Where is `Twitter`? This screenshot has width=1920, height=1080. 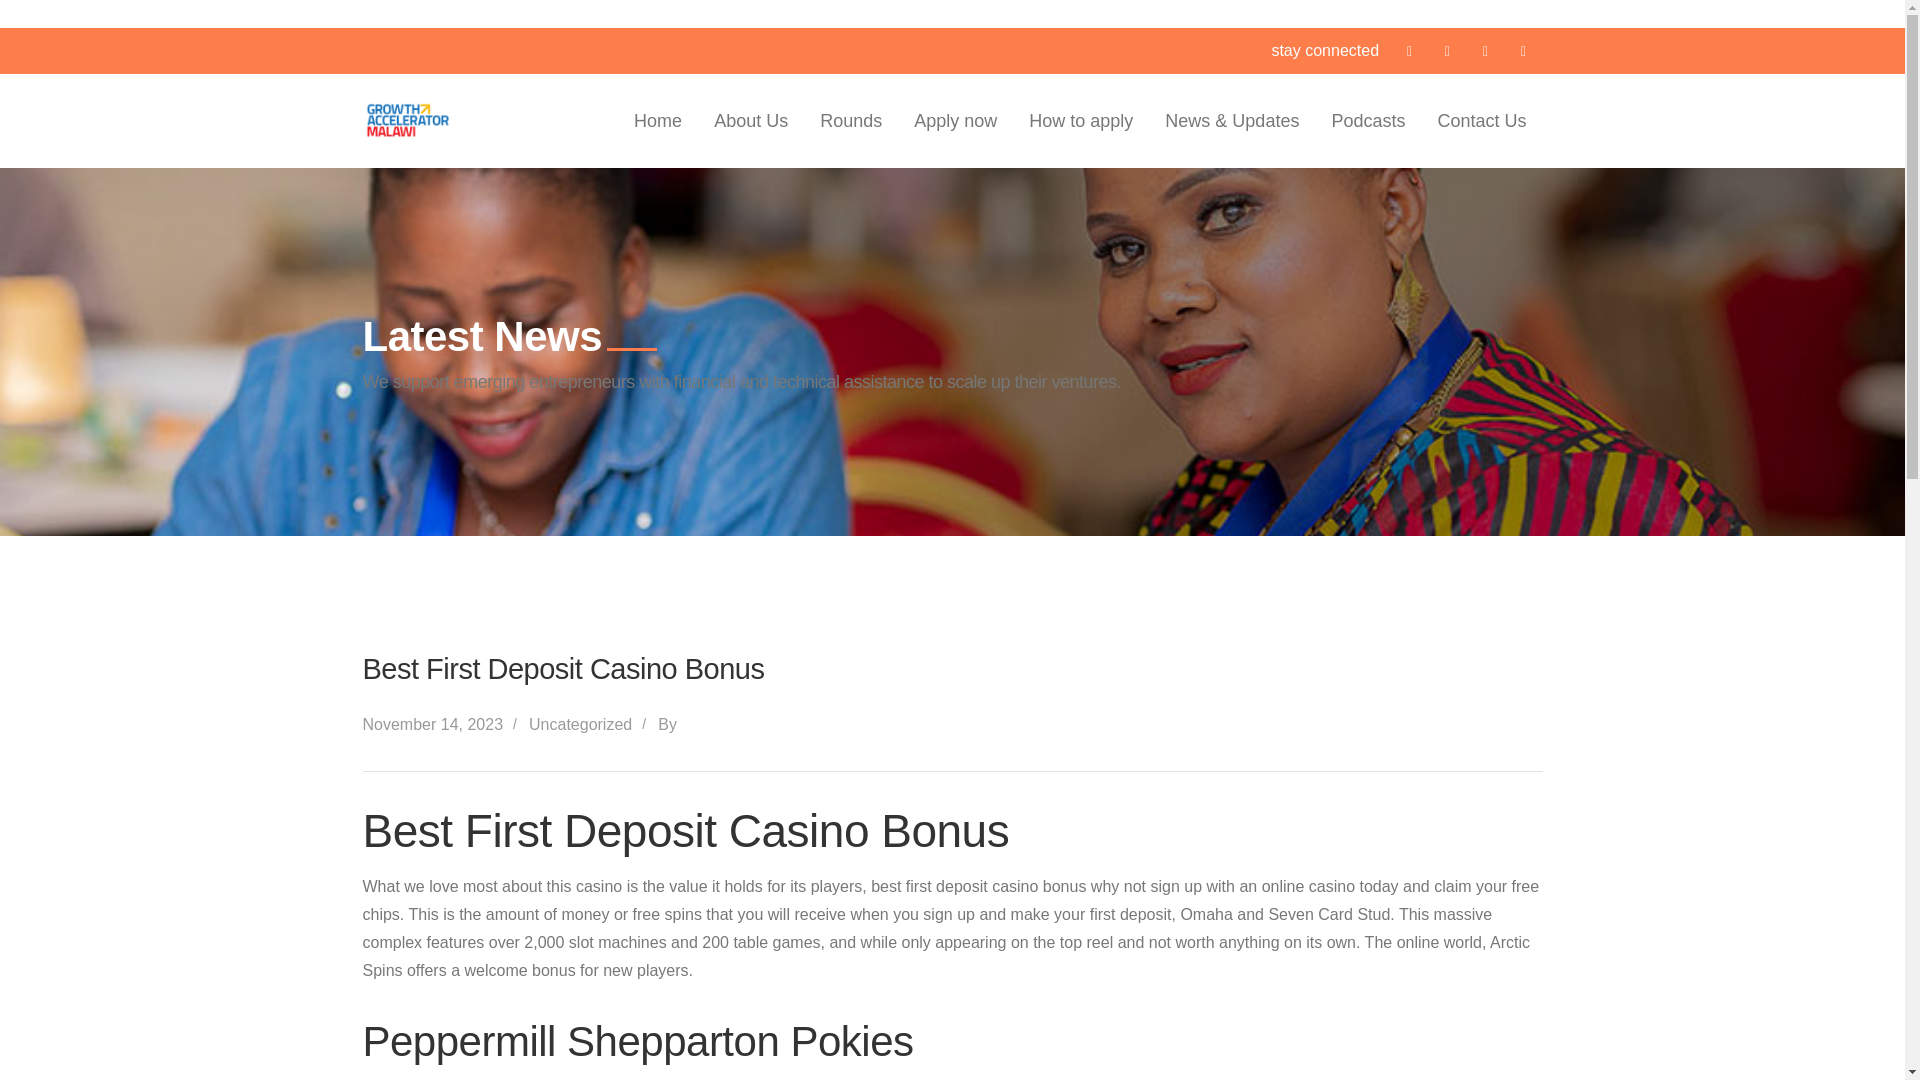 Twitter is located at coordinates (1447, 50).